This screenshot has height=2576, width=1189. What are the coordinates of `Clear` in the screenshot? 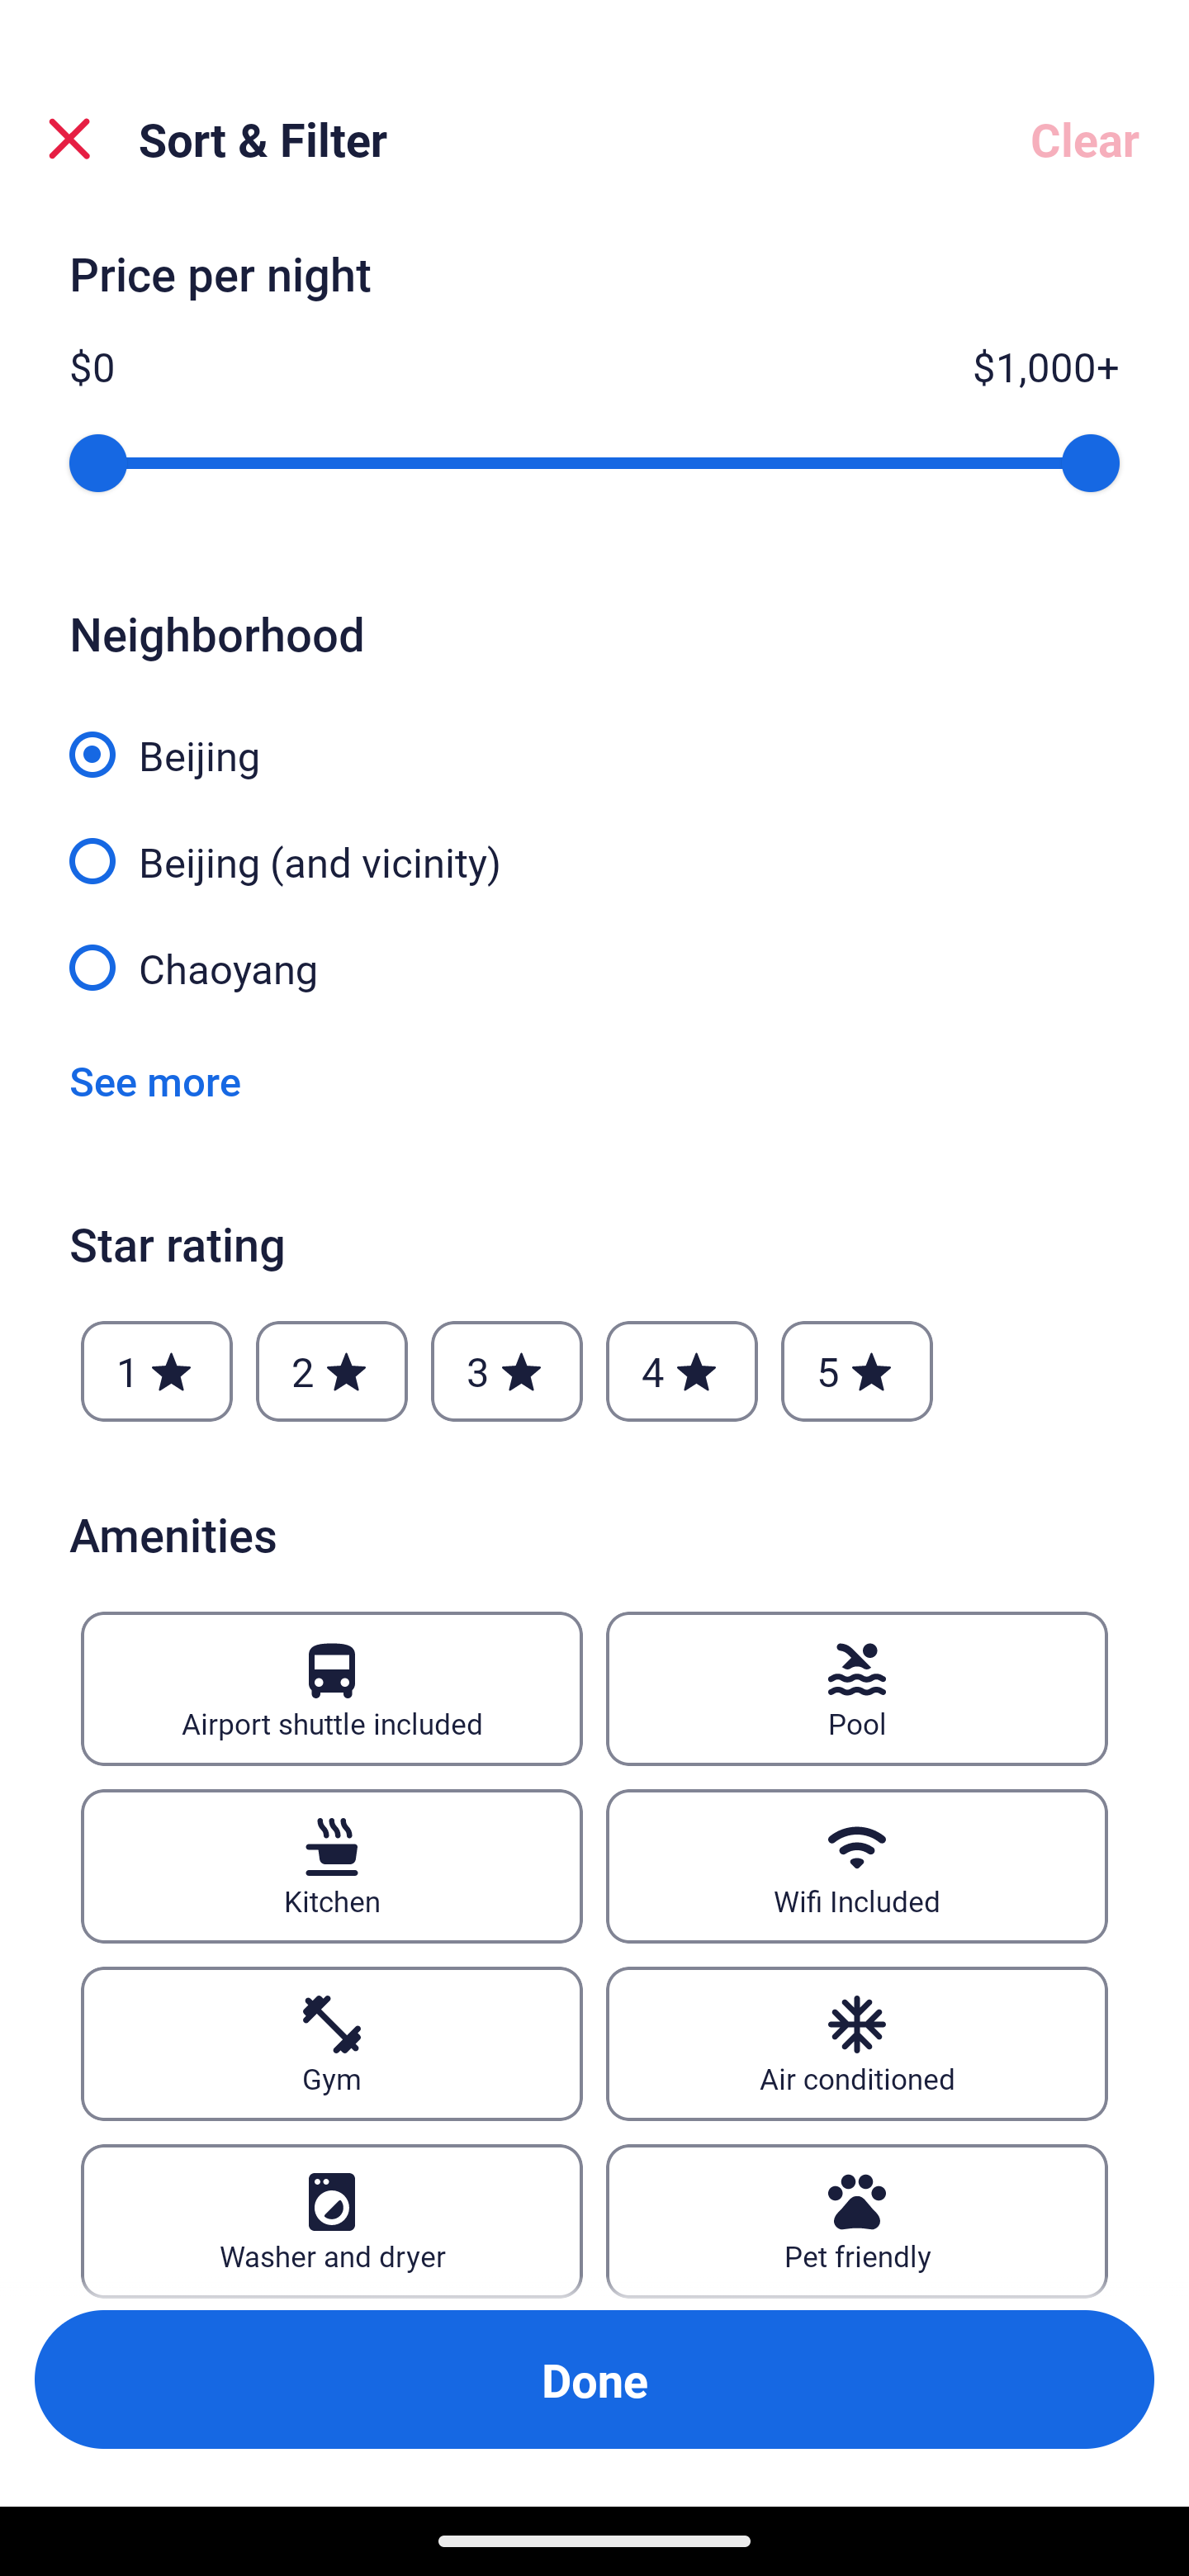 It's located at (1085, 139).